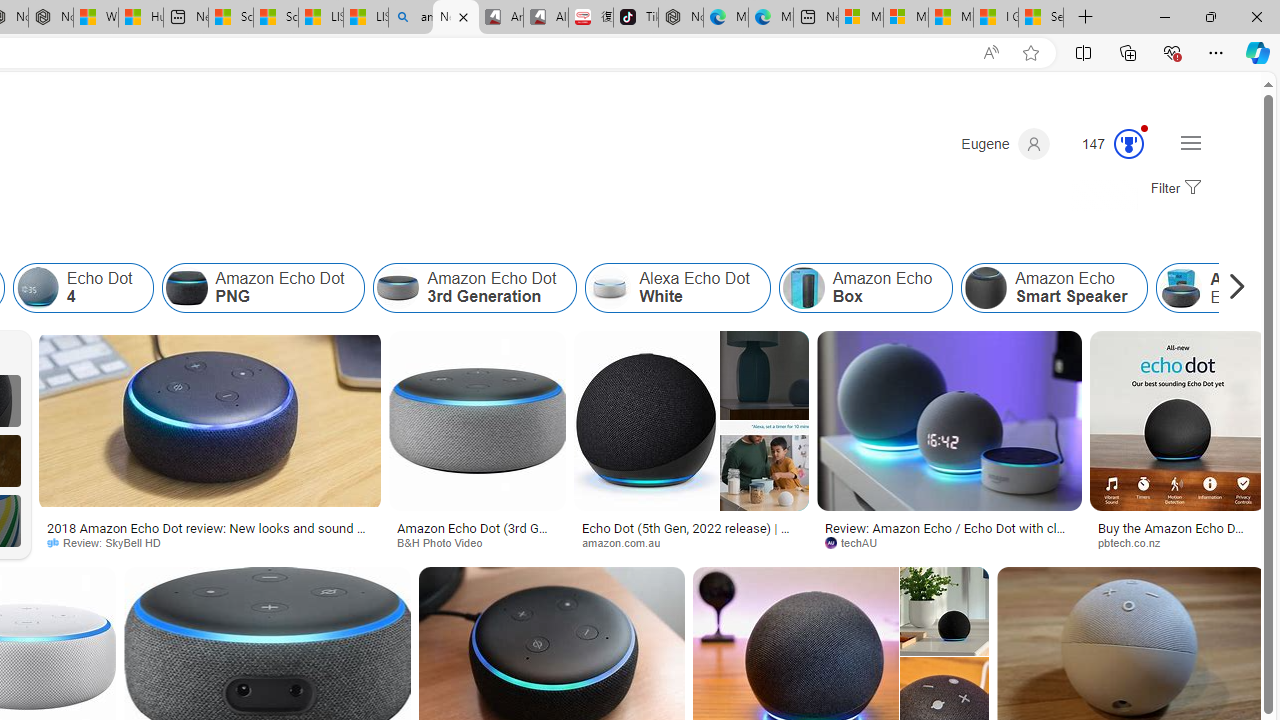  I want to click on amazon.com.au, so click(628, 542).